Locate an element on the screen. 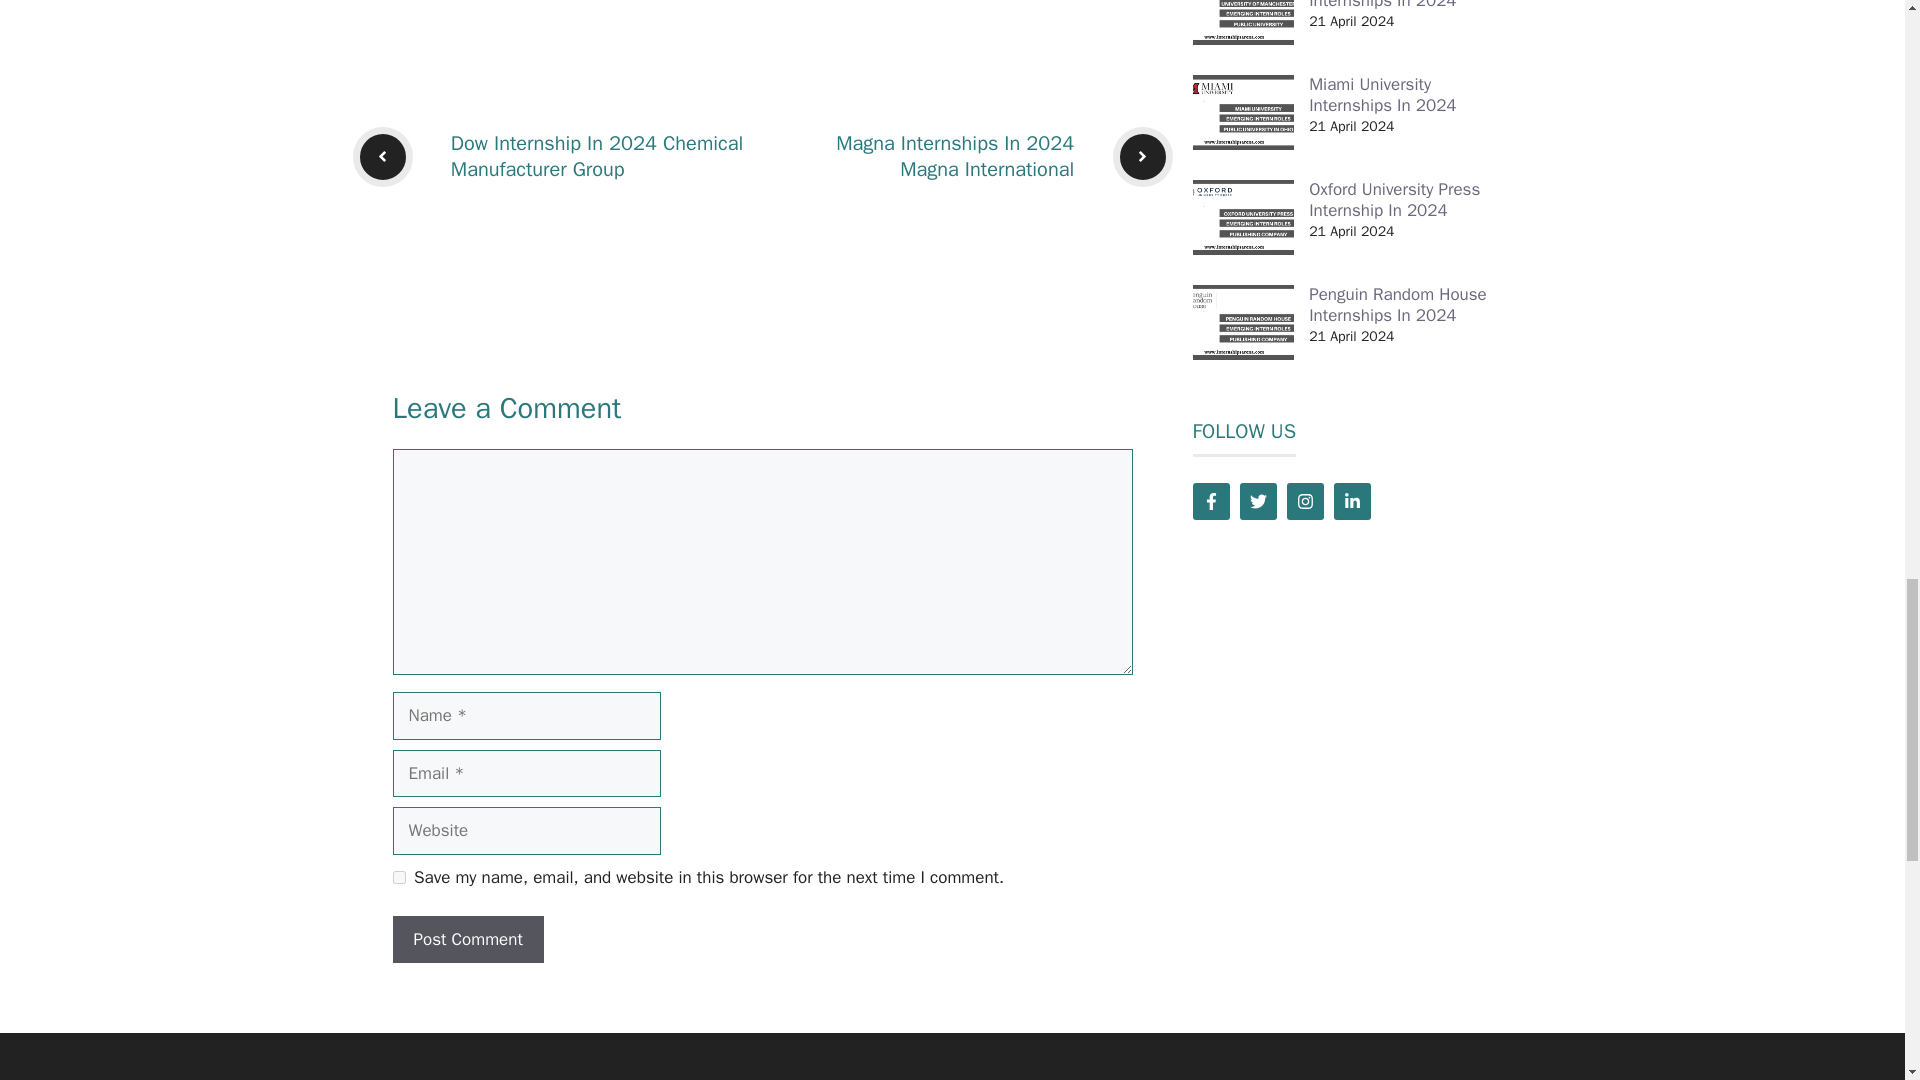 This screenshot has width=1920, height=1080. Magna Internships In 2024 Magna International is located at coordinates (954, 156).